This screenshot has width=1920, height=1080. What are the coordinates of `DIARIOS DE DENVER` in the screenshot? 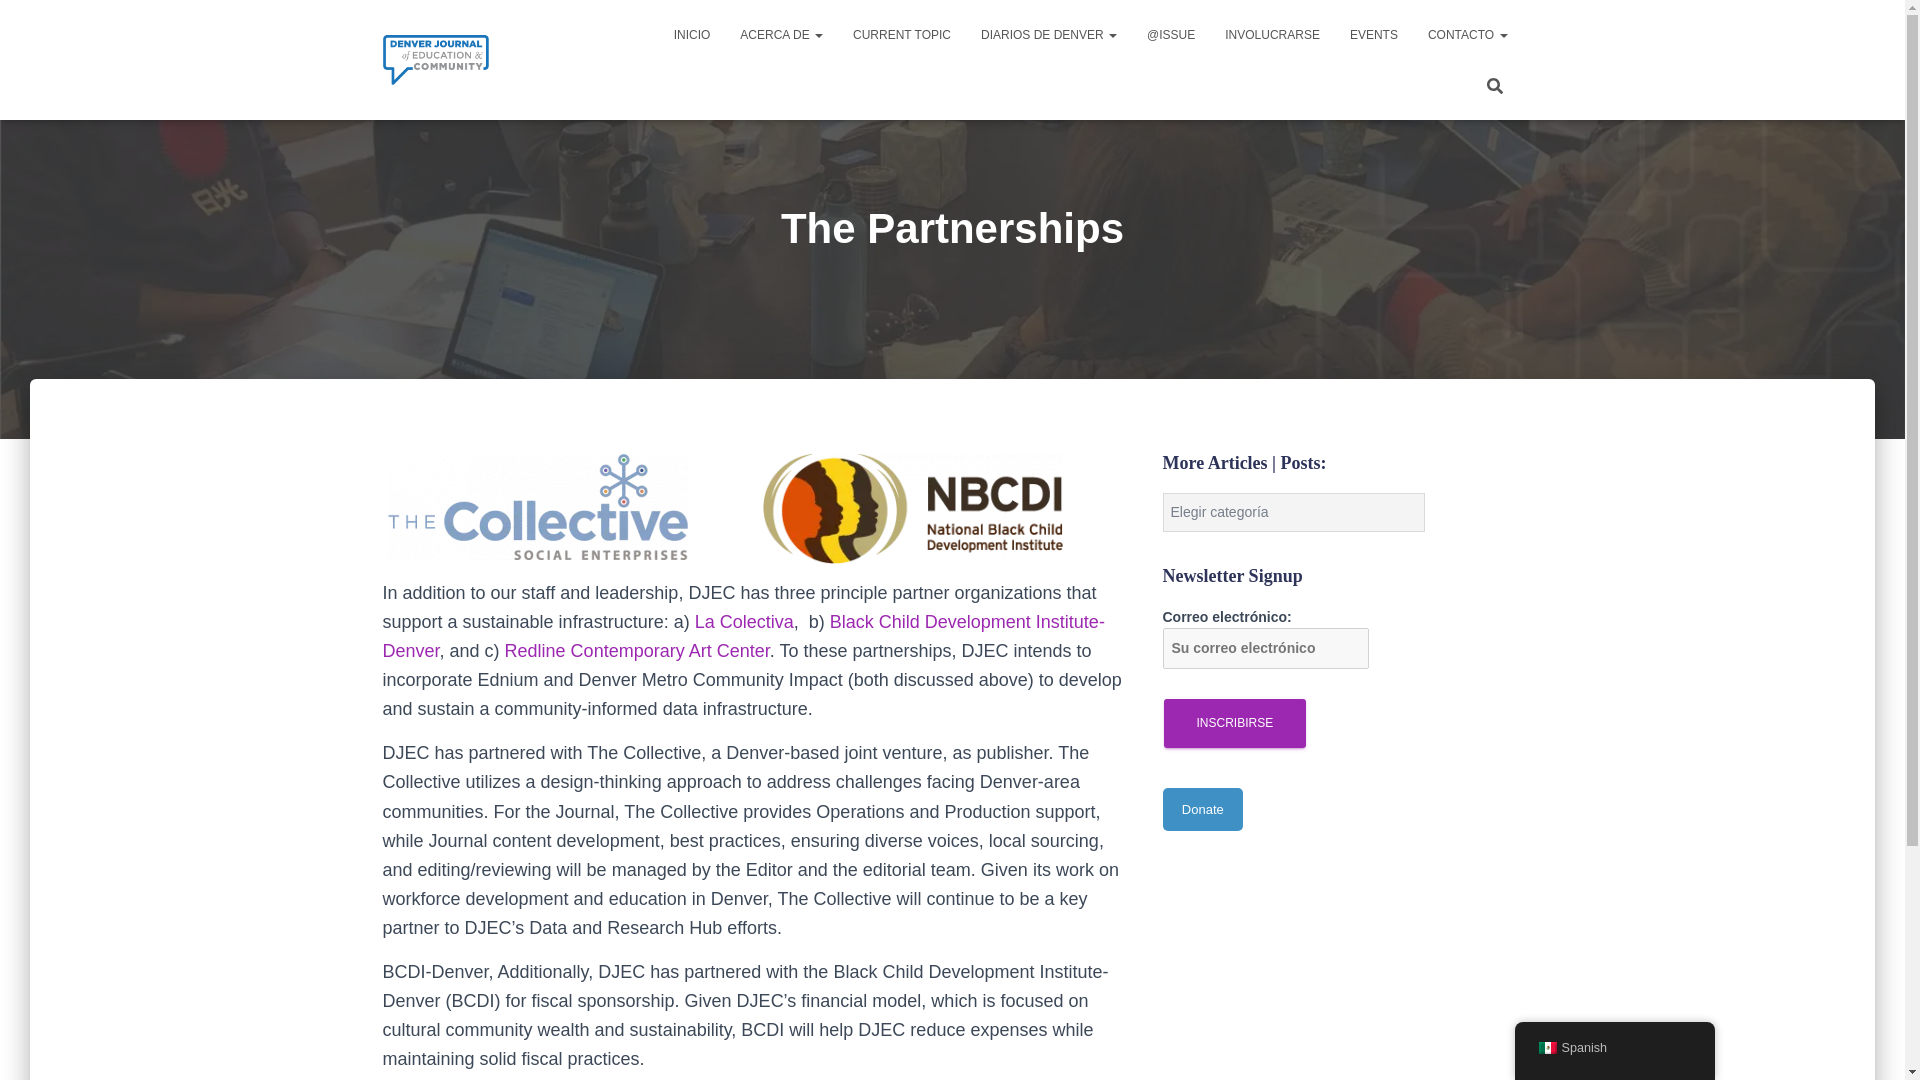 It's located at (1048, 34).